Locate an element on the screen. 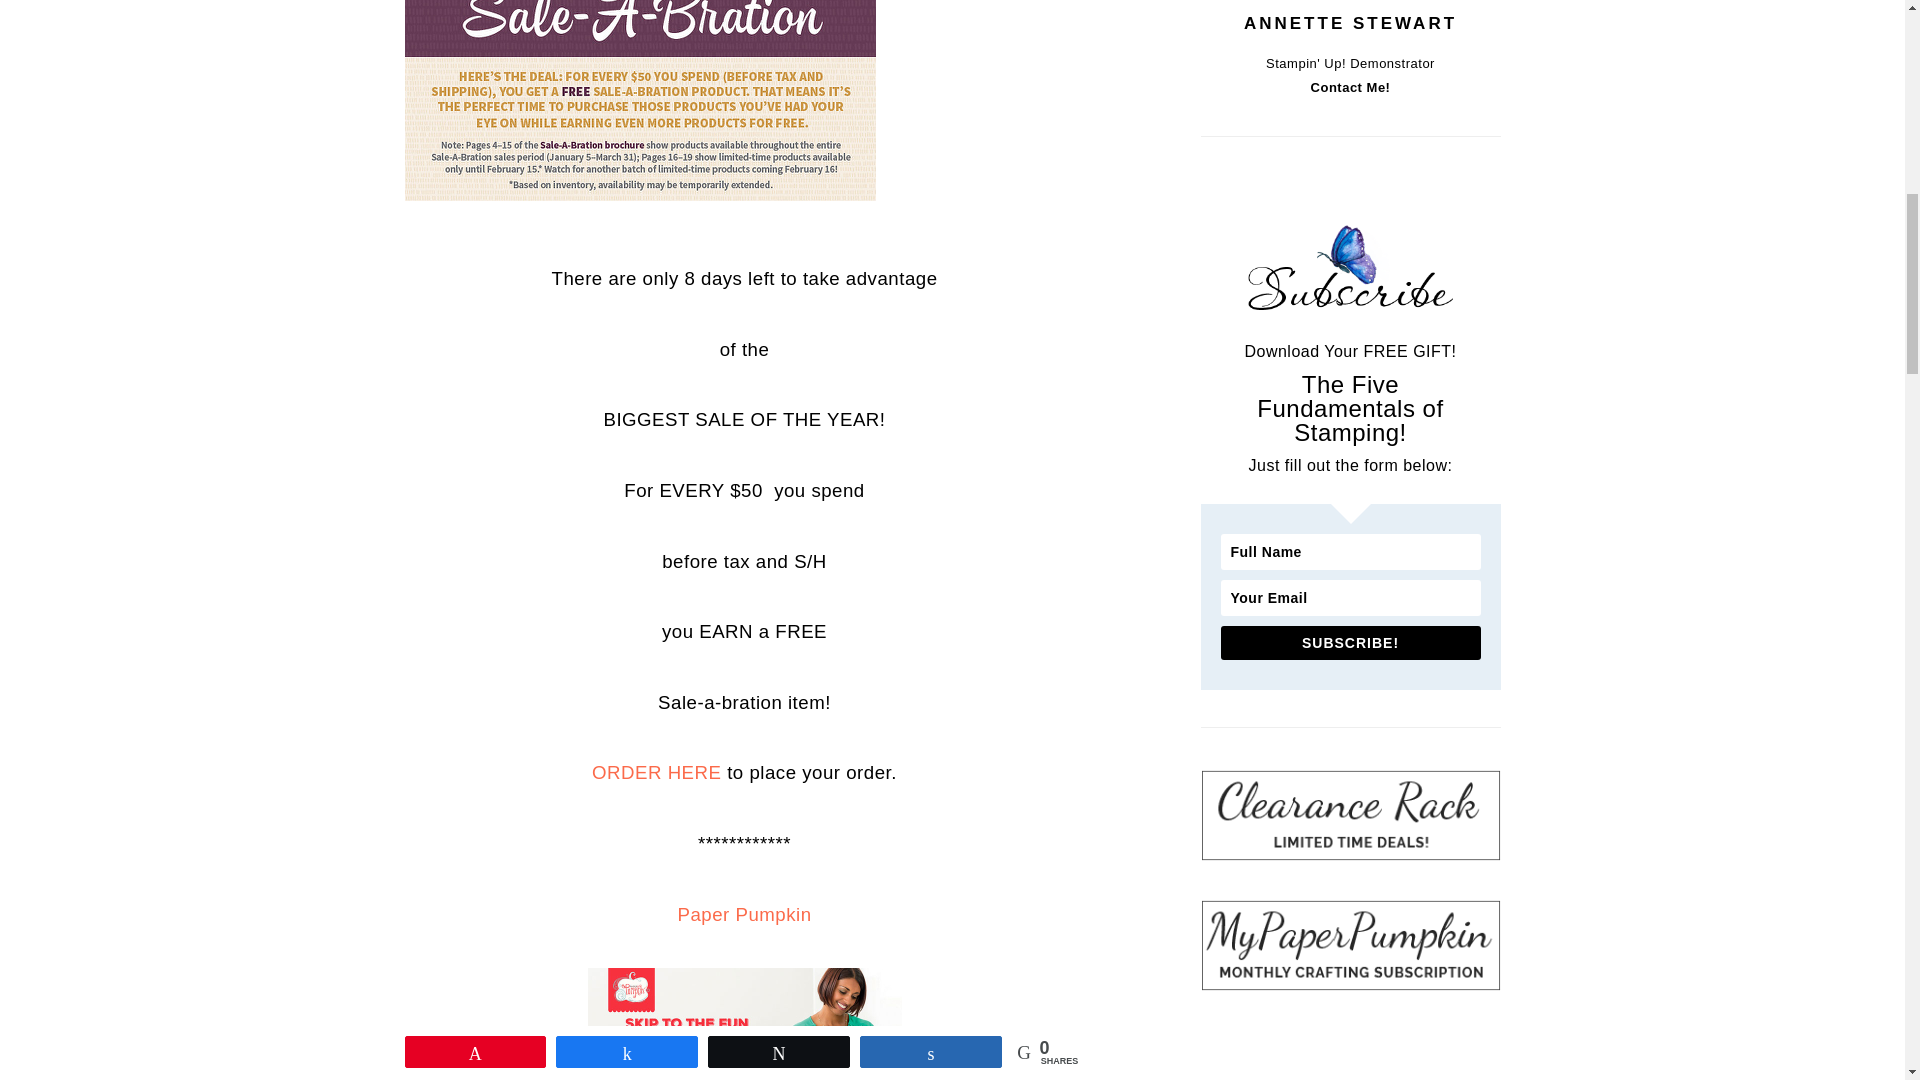  Sale-a-bration is located at coordinates (639, 100).